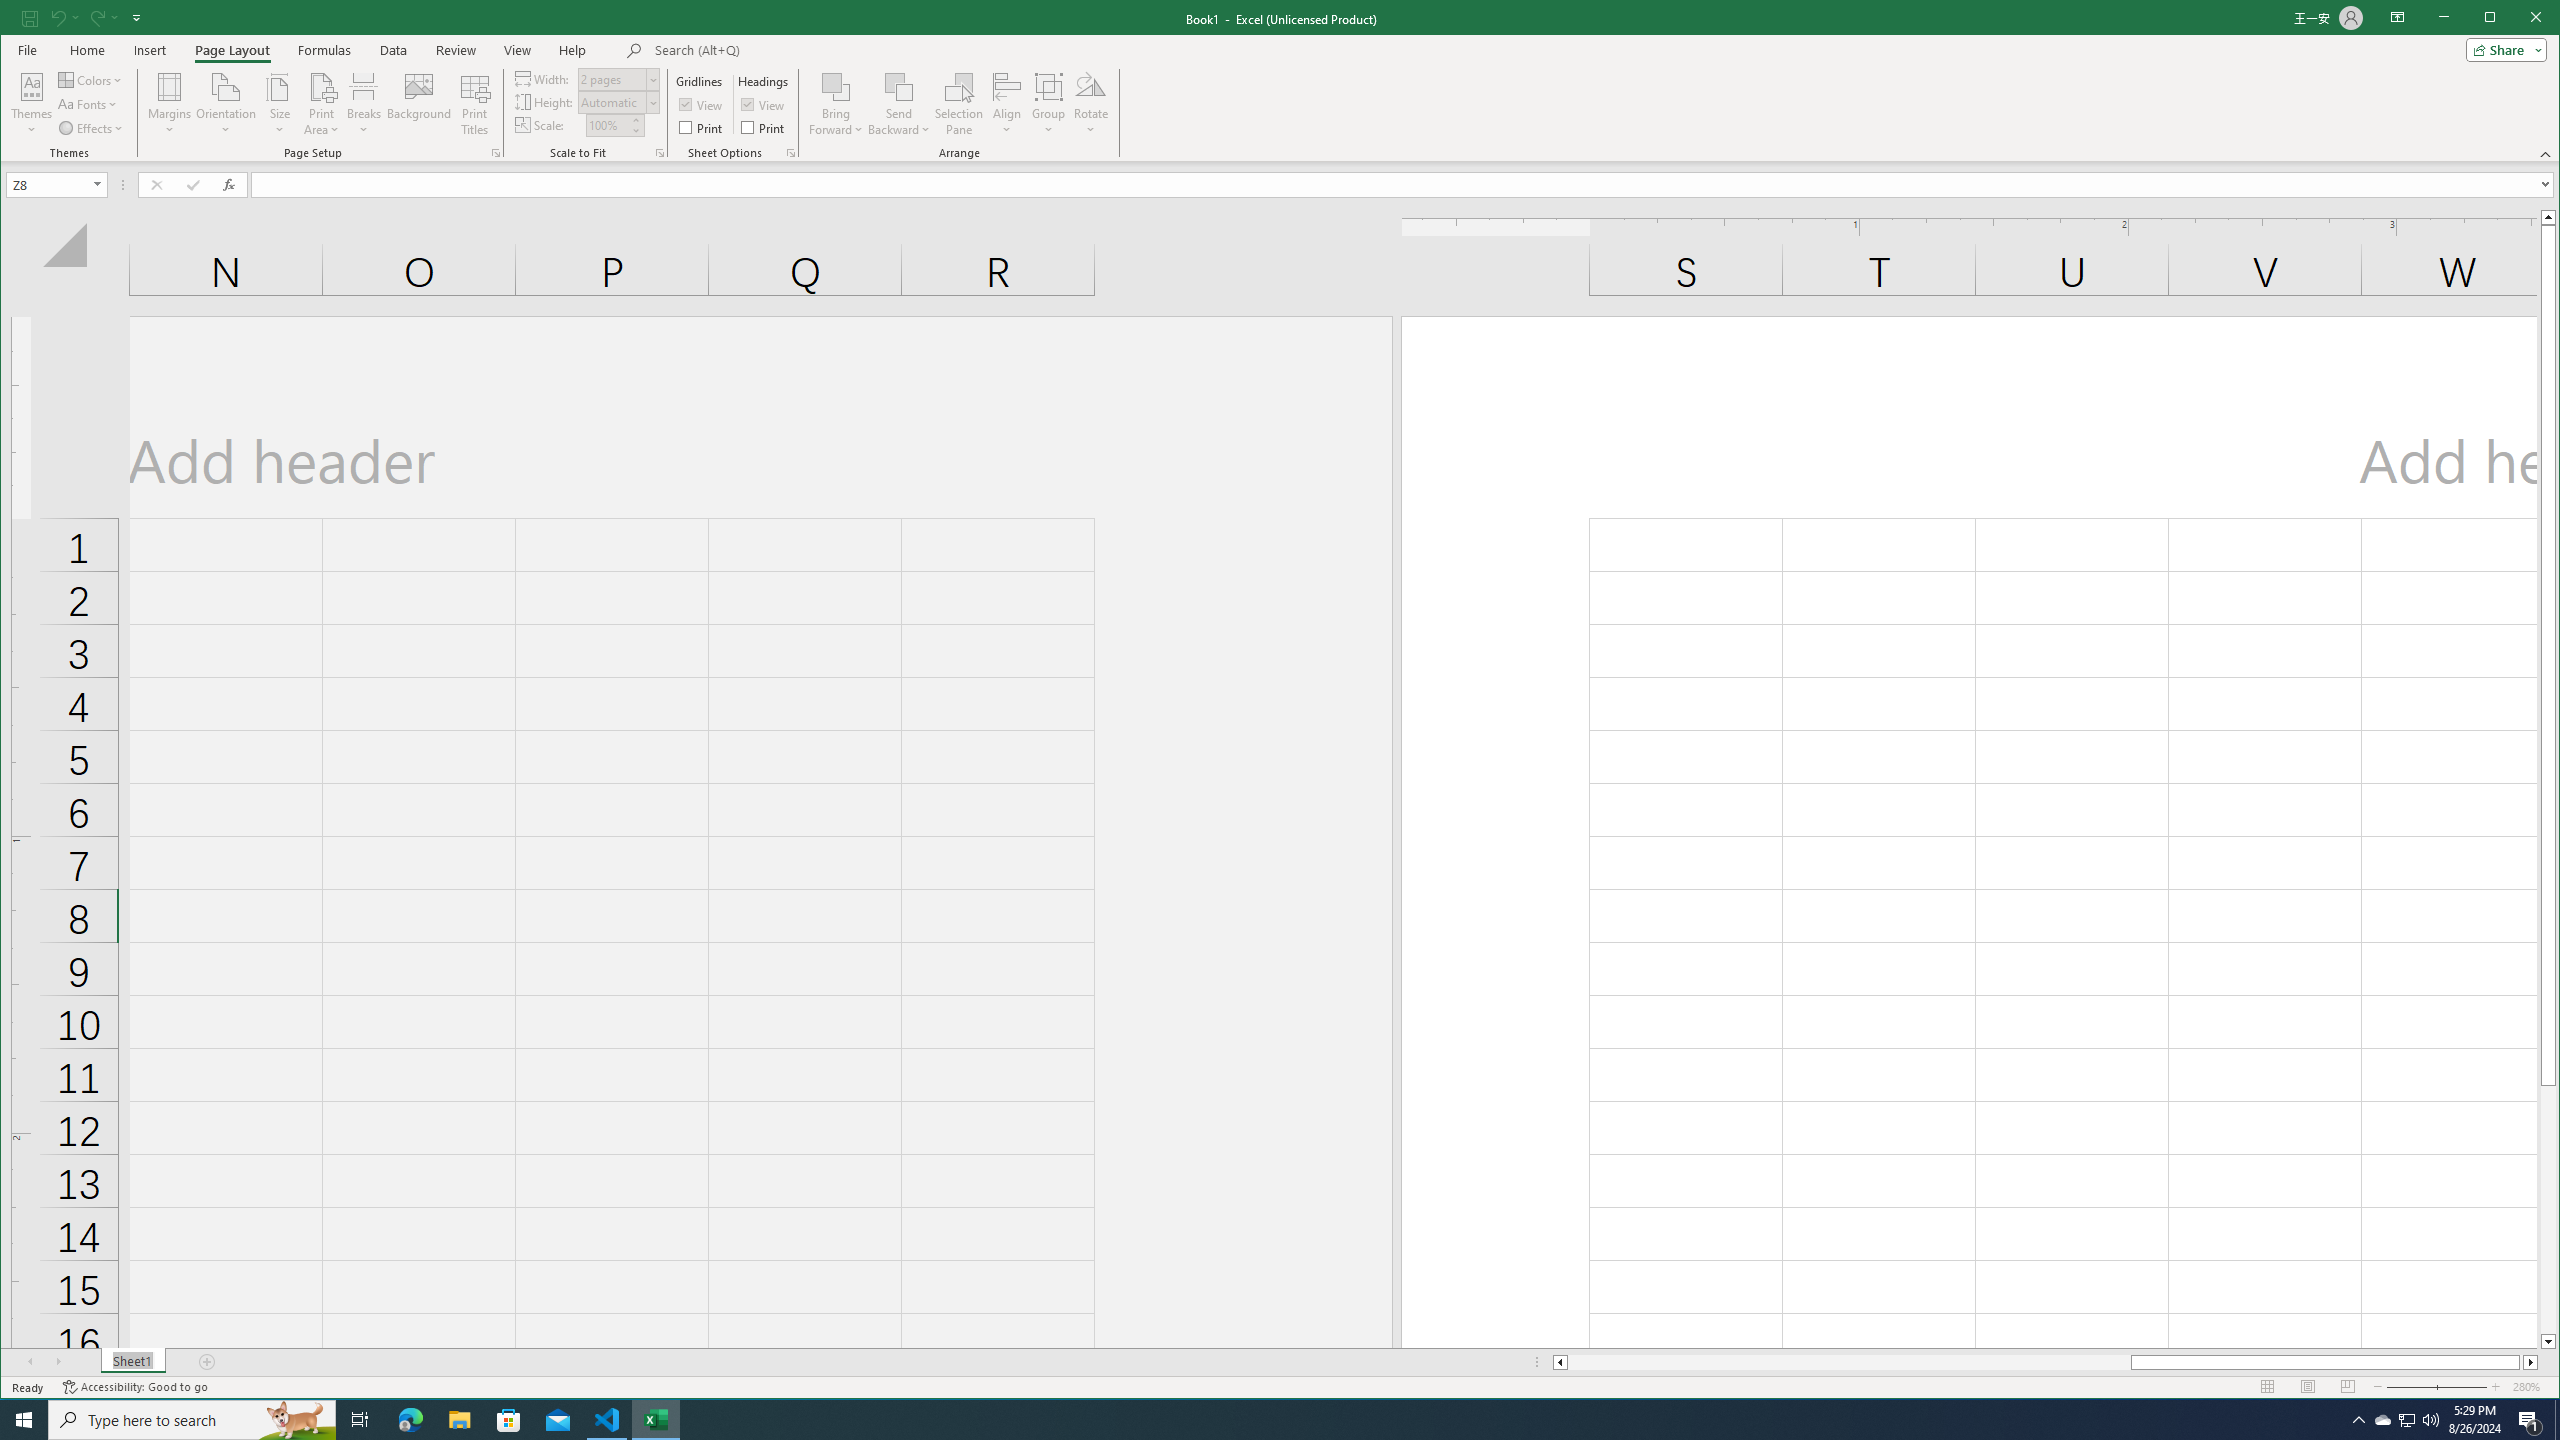  What do you see at coordinates (280, 104) in the screenshot?
I see `Size` at bounding box center [280, 104].